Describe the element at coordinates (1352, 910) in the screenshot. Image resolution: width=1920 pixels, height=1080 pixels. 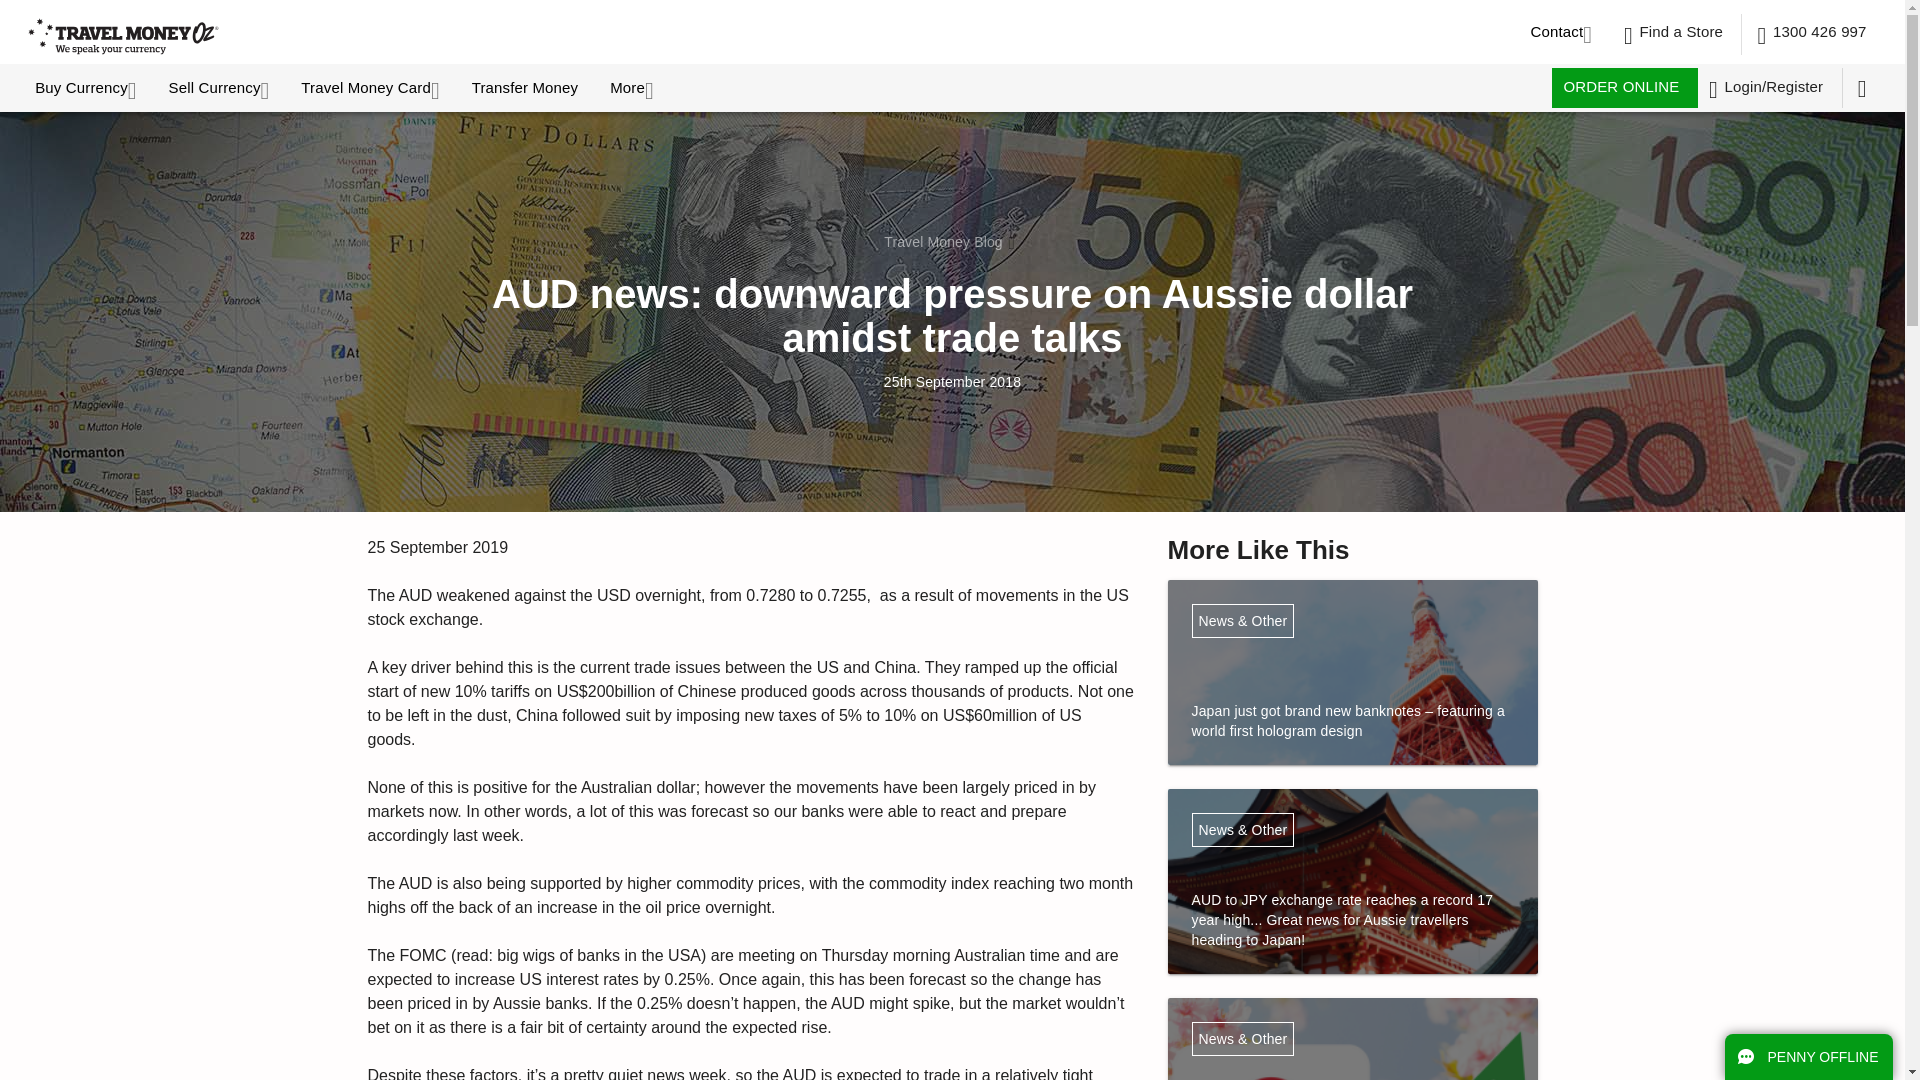
I see `AUD to JPY exchange rate has hit a 34-year record!` at that location.